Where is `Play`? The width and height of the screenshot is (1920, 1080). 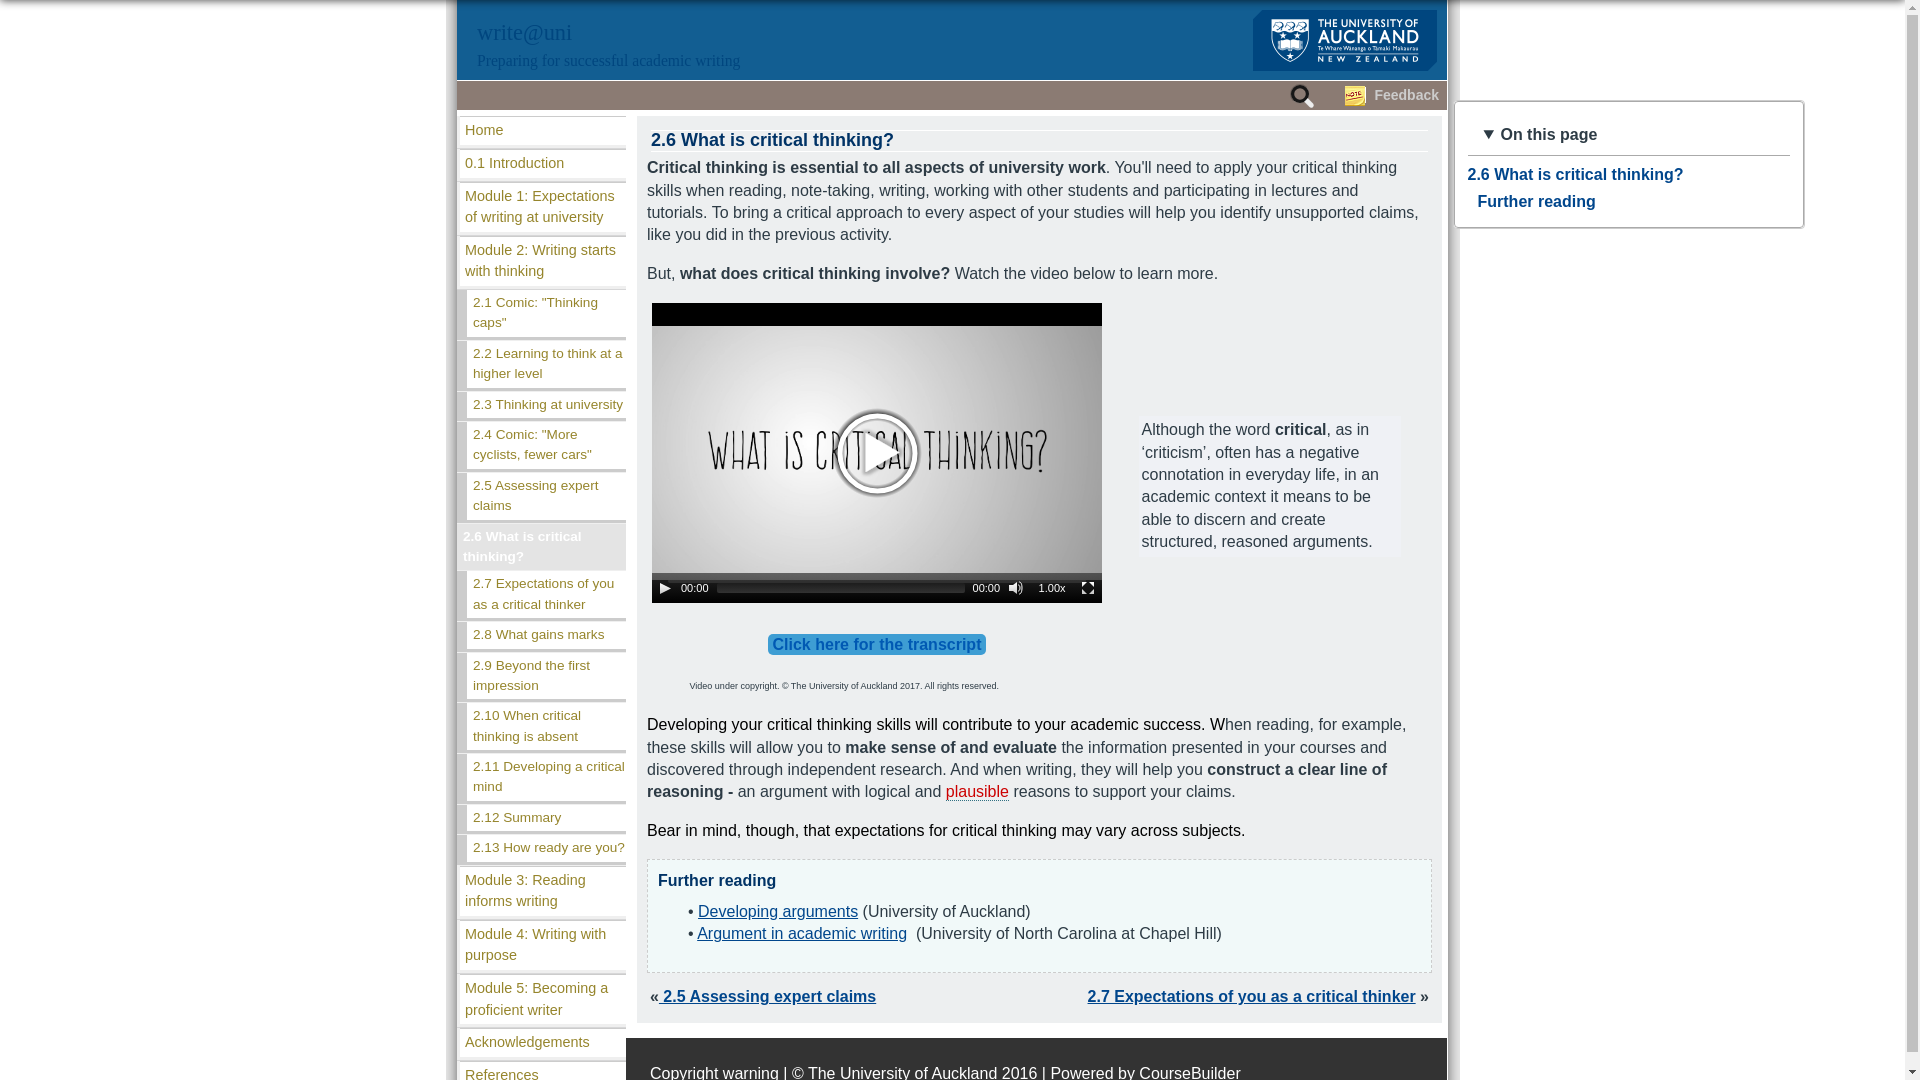
Play is located at coordinates (664, 588).